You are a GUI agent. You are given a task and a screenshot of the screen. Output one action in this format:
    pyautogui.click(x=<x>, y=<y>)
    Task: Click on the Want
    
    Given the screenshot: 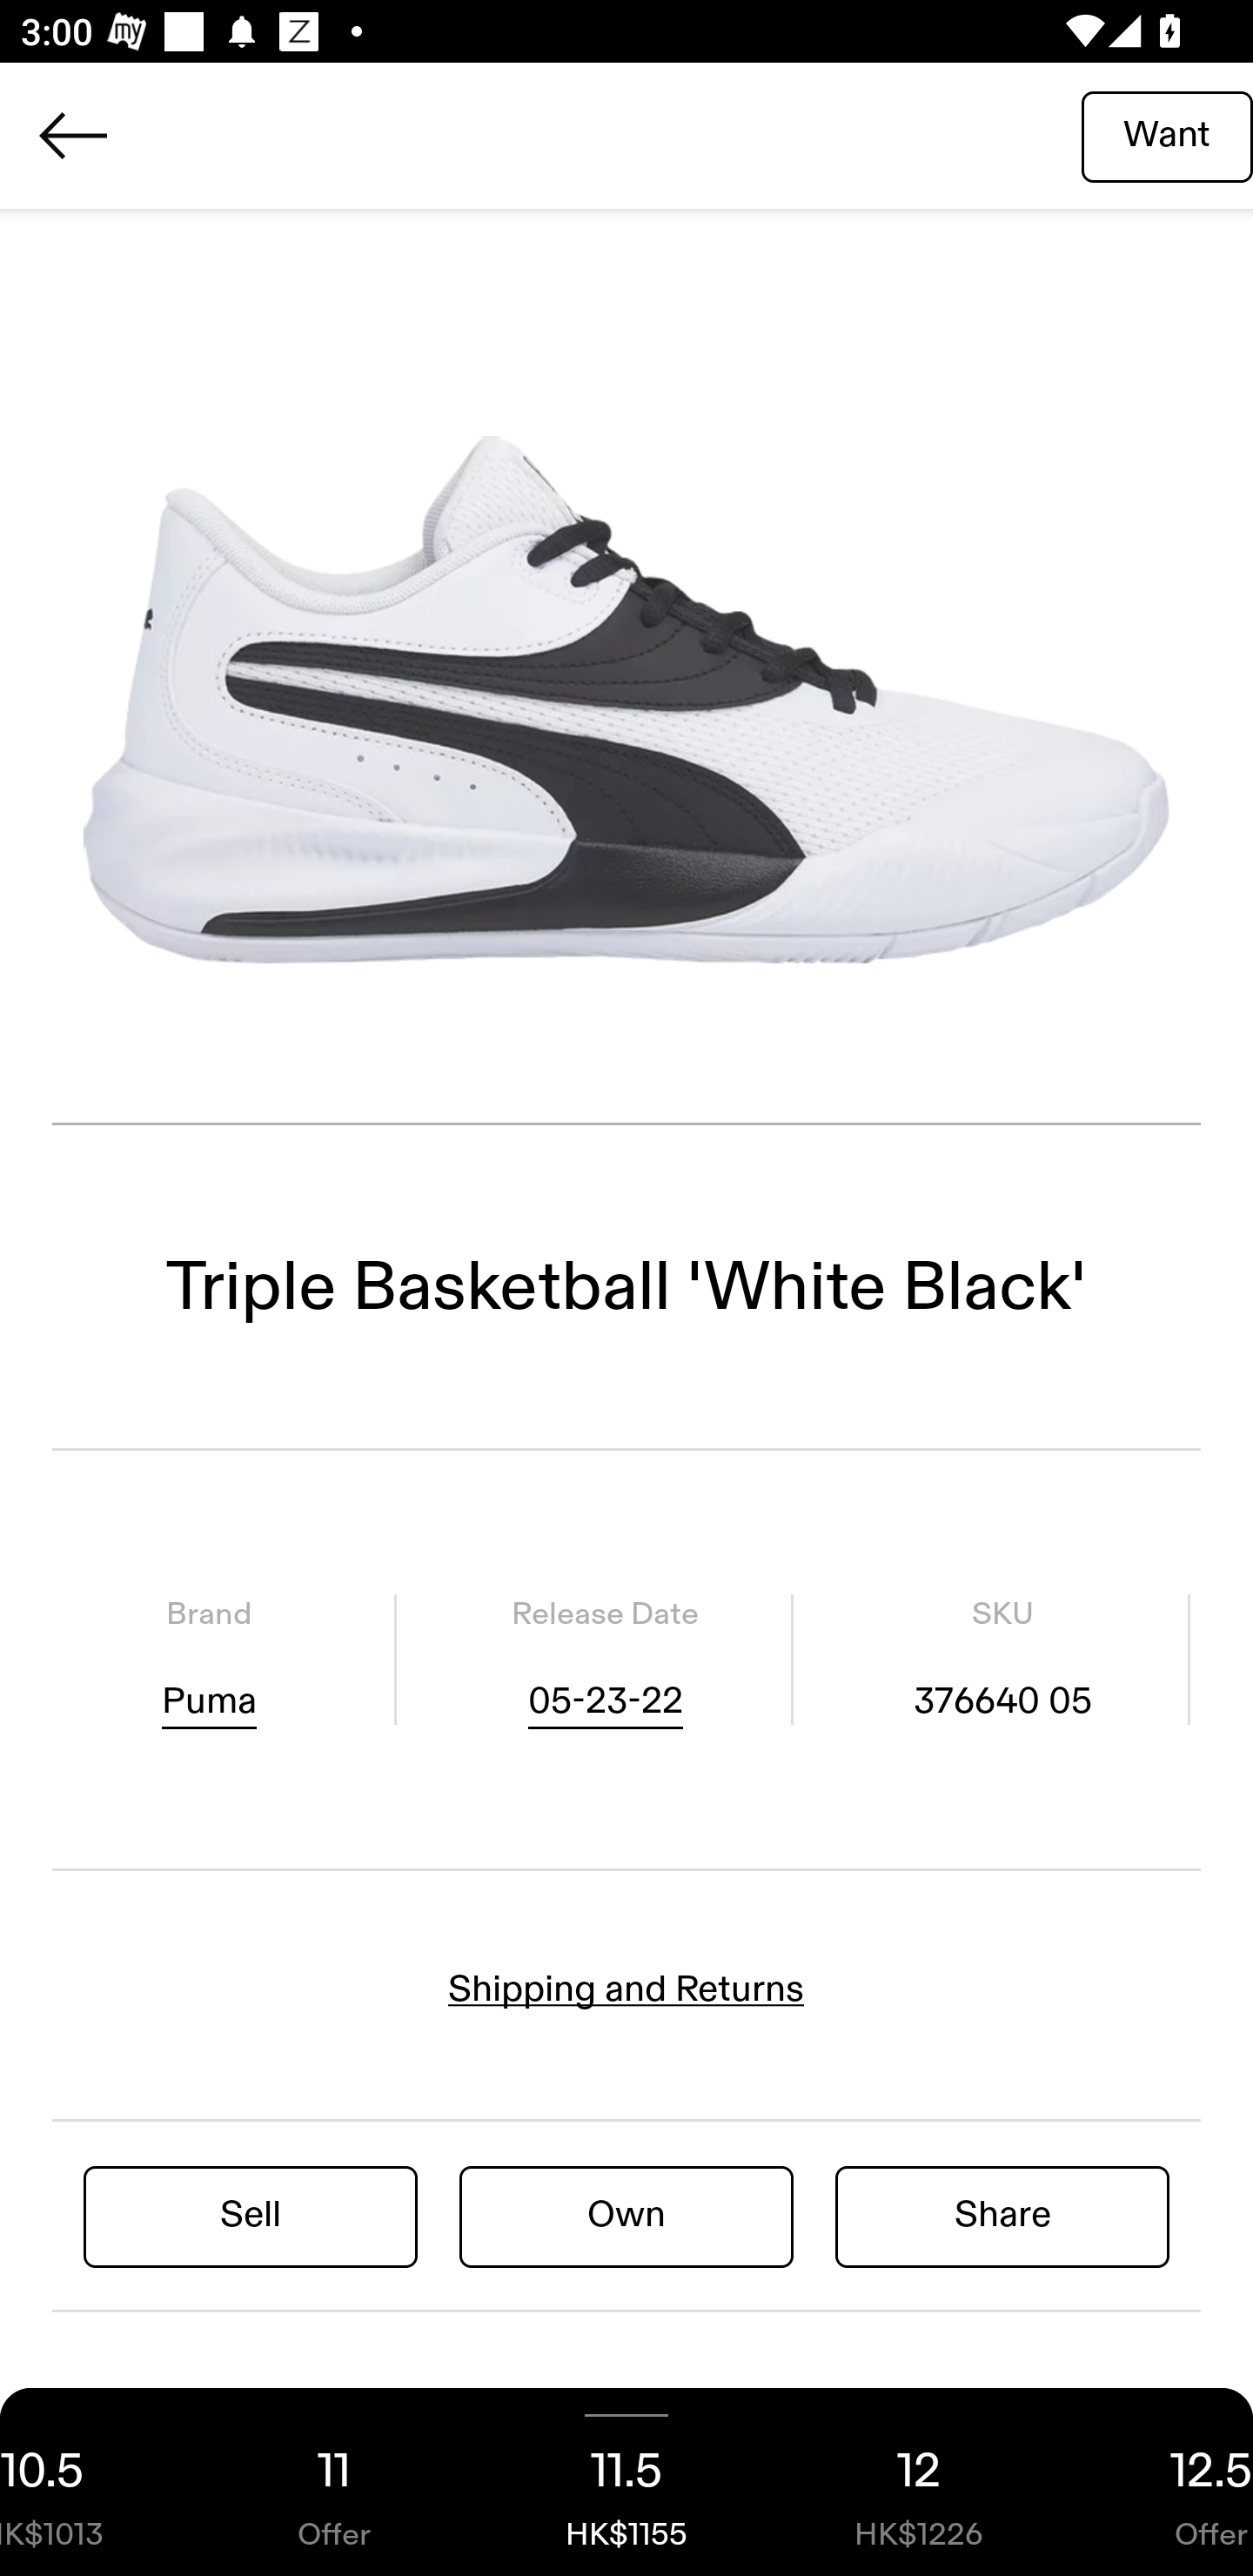 What is the action you would take?
    pyautogui.click(x=1167, y=135)
    